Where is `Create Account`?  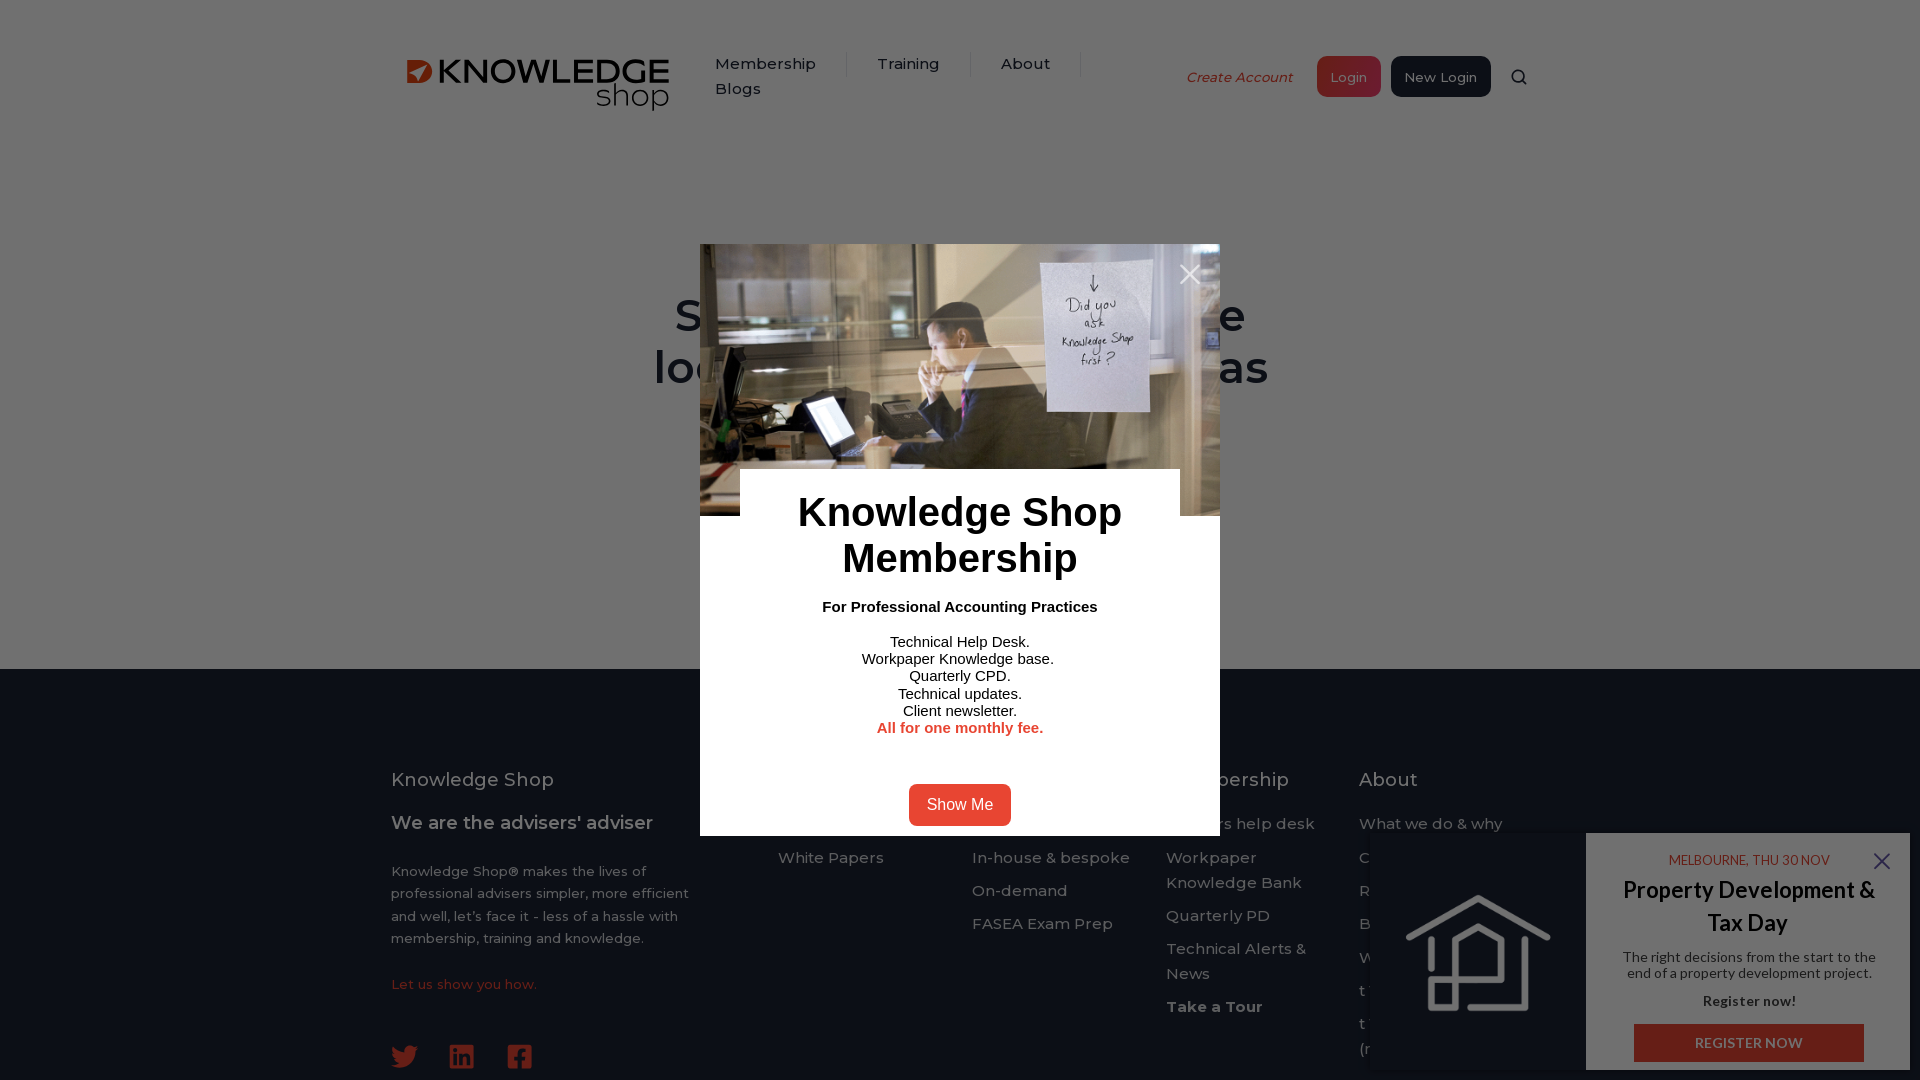 Create Account is located at coordinates (1239, 76).